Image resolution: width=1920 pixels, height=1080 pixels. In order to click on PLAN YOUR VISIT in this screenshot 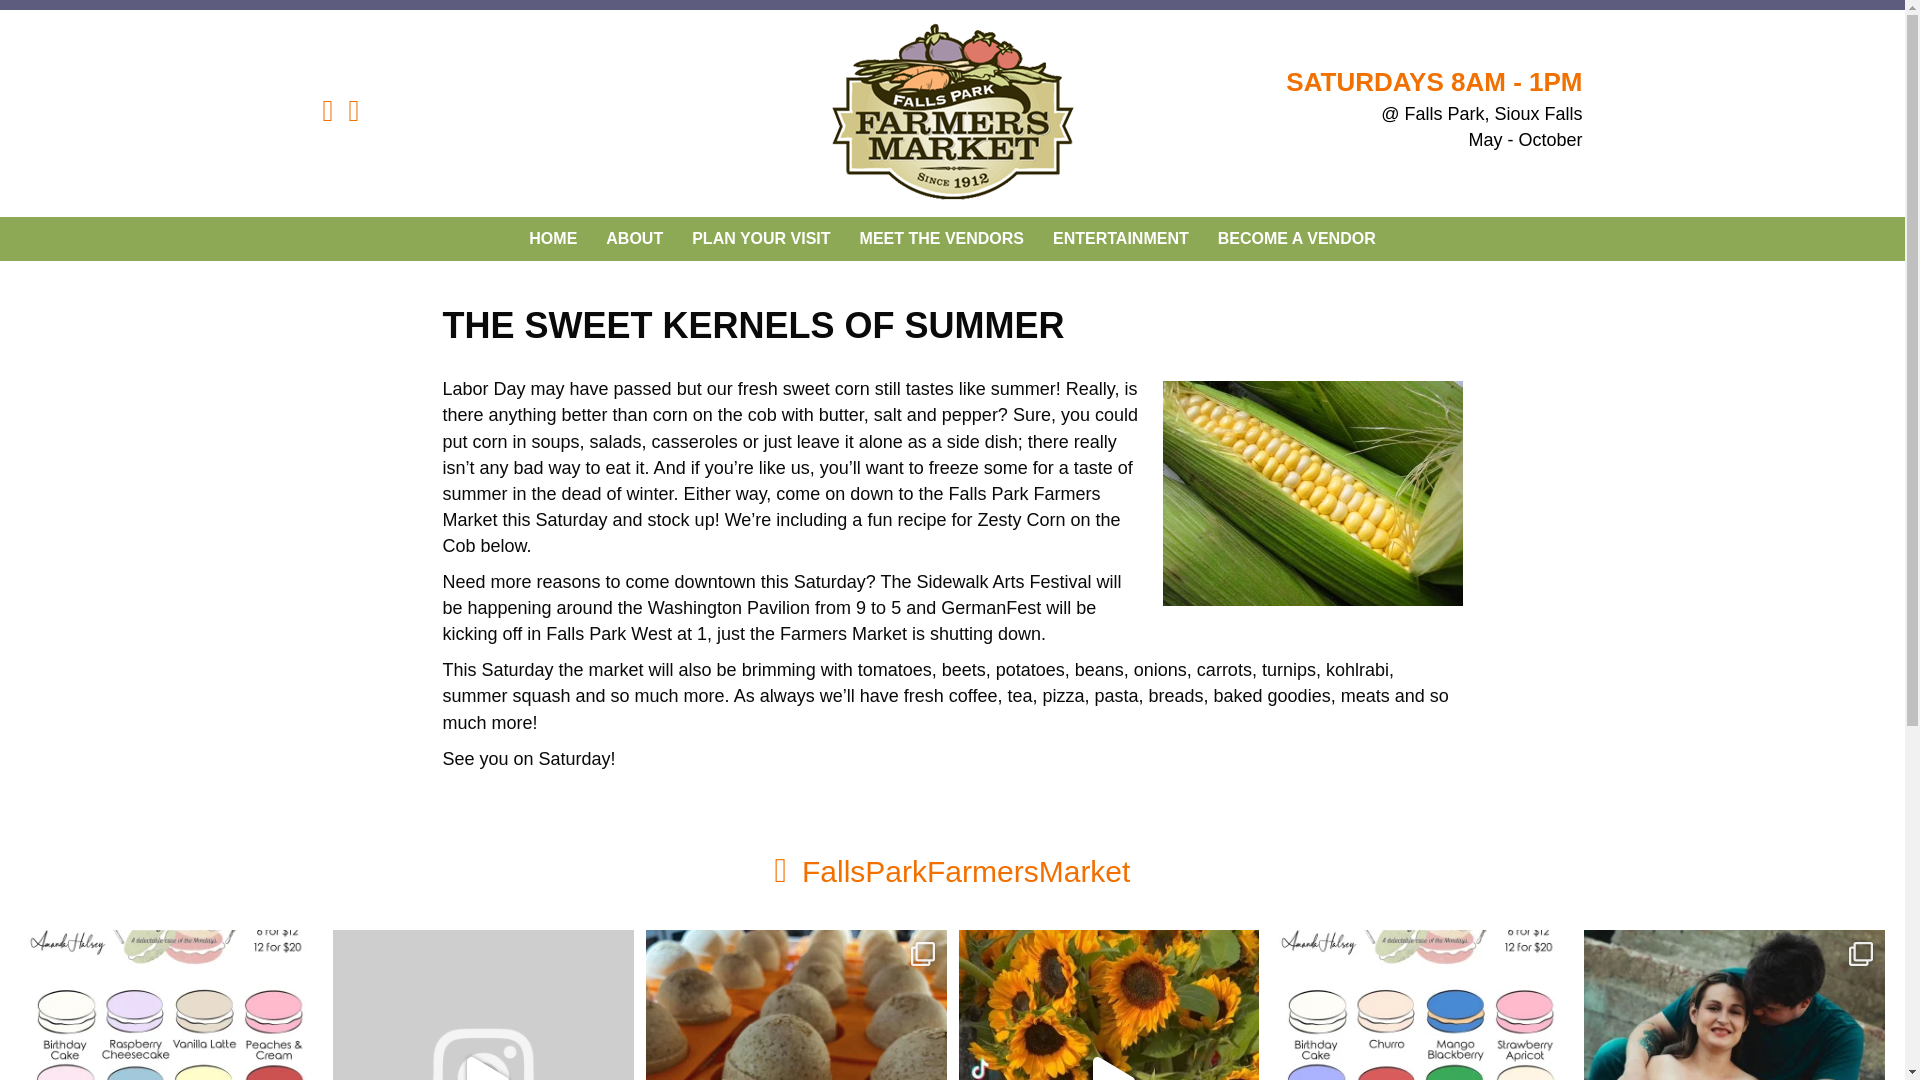, I will do `click(760, 239)`.